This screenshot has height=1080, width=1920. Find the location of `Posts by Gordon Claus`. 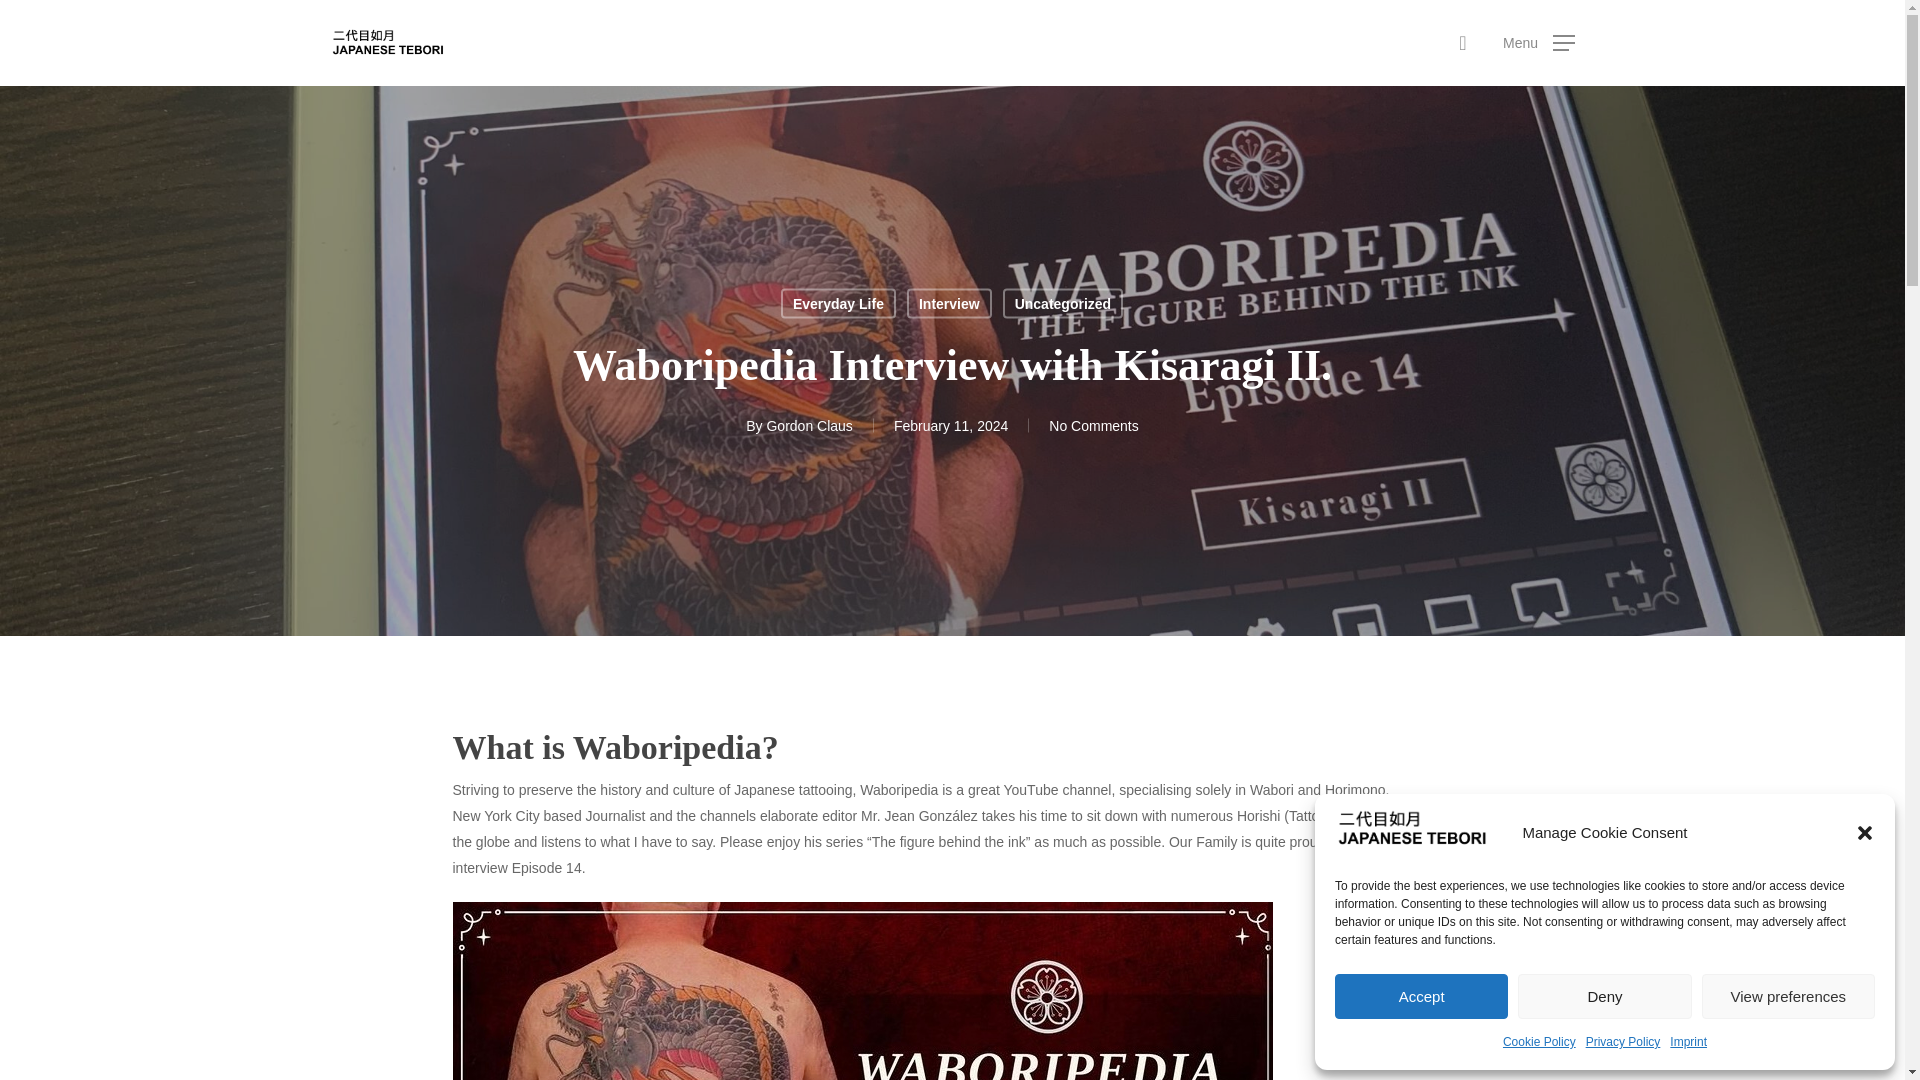

Posts by Gordon Claus is located at coordinates (809, 426).